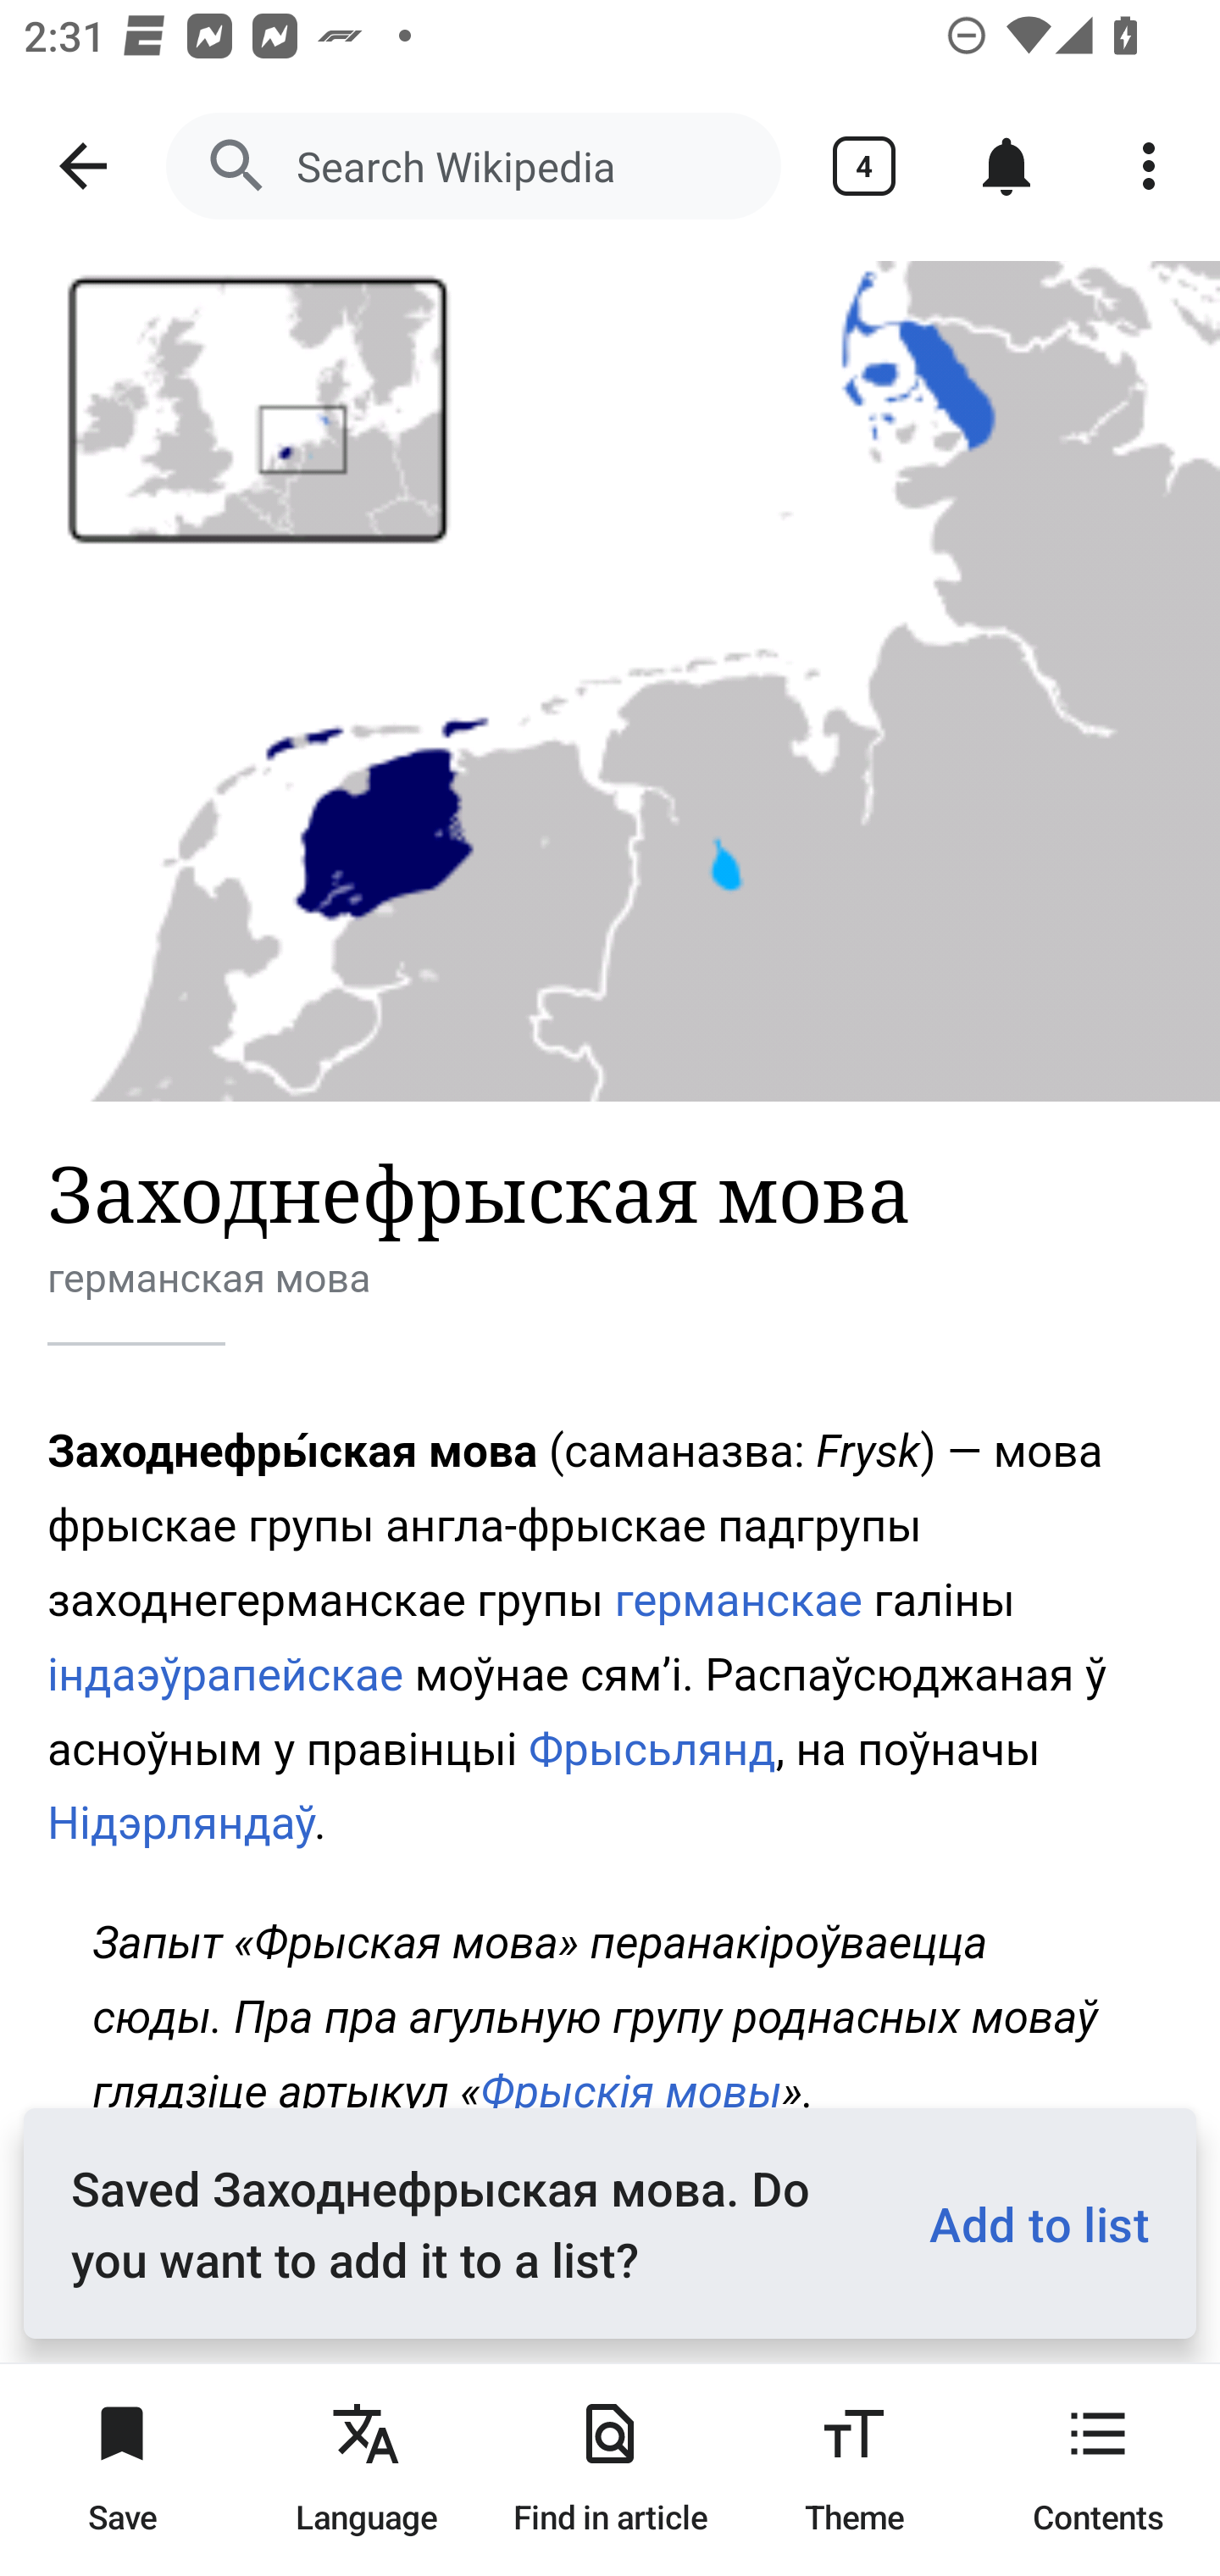 The width and height of the screenshot is (1220, 2576). Describe the element at coordinates (632, 2091) in the screenshot. I see `Фрыскія мовы` at that location.